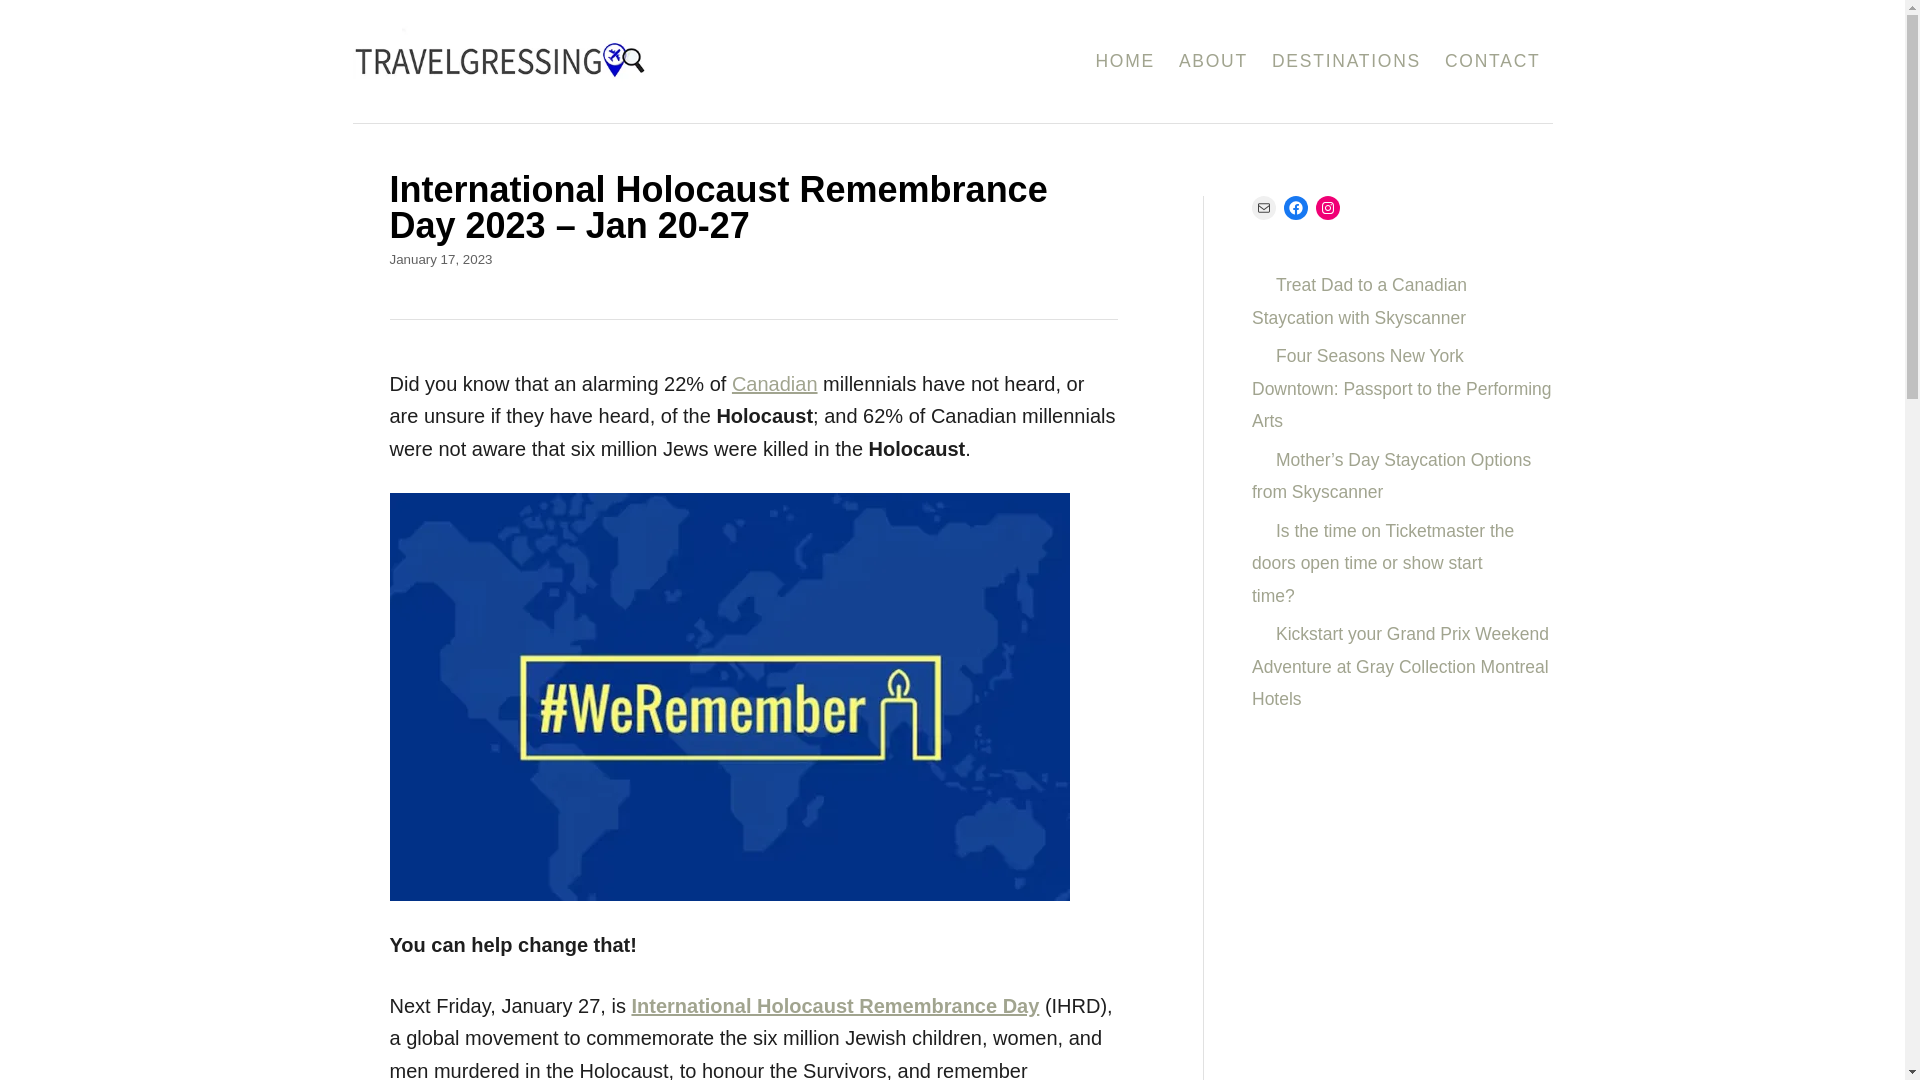 This screenshot has height=1080, width=1920. What do you see at coordinates (834, 1006) in the screenshot?
I see `International Holocaust Remembrance Day` at bounding box center [834, 1006].